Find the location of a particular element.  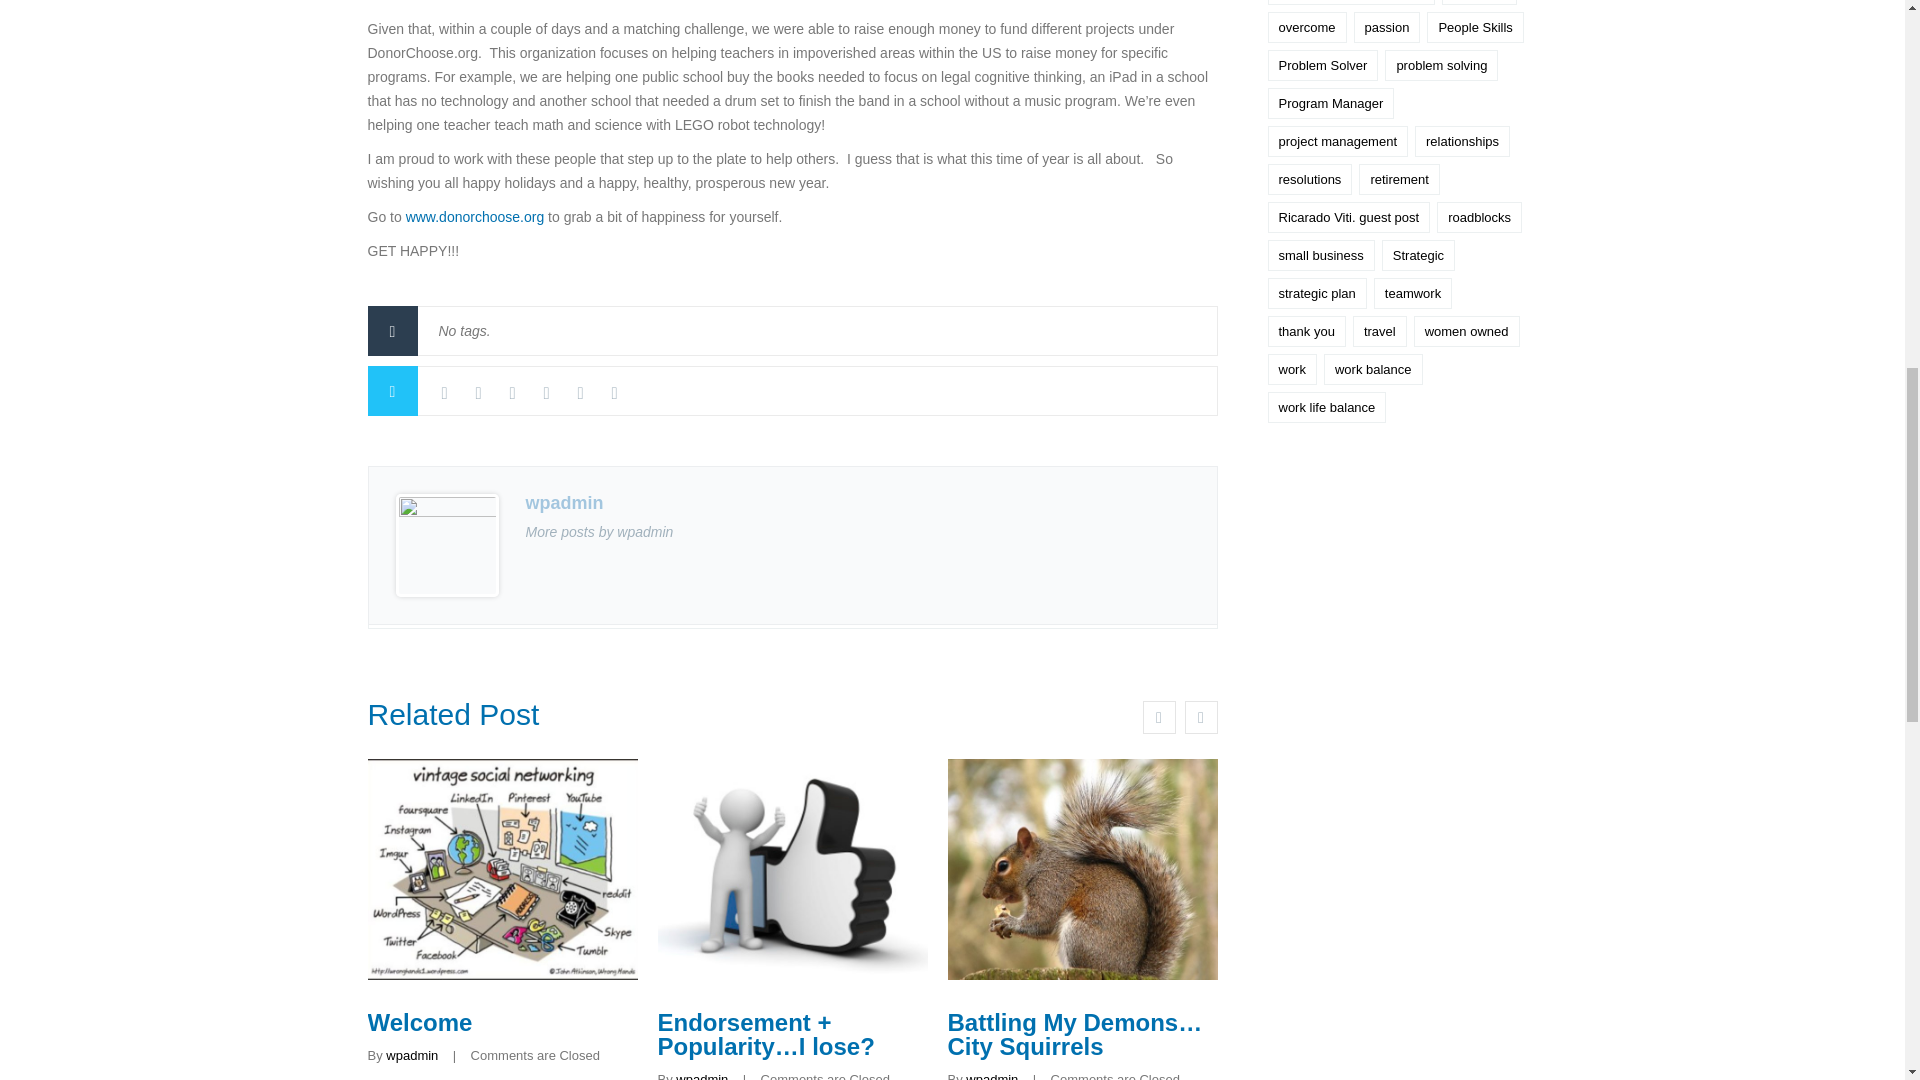

Welcome is located at coordinates (420, 1022).